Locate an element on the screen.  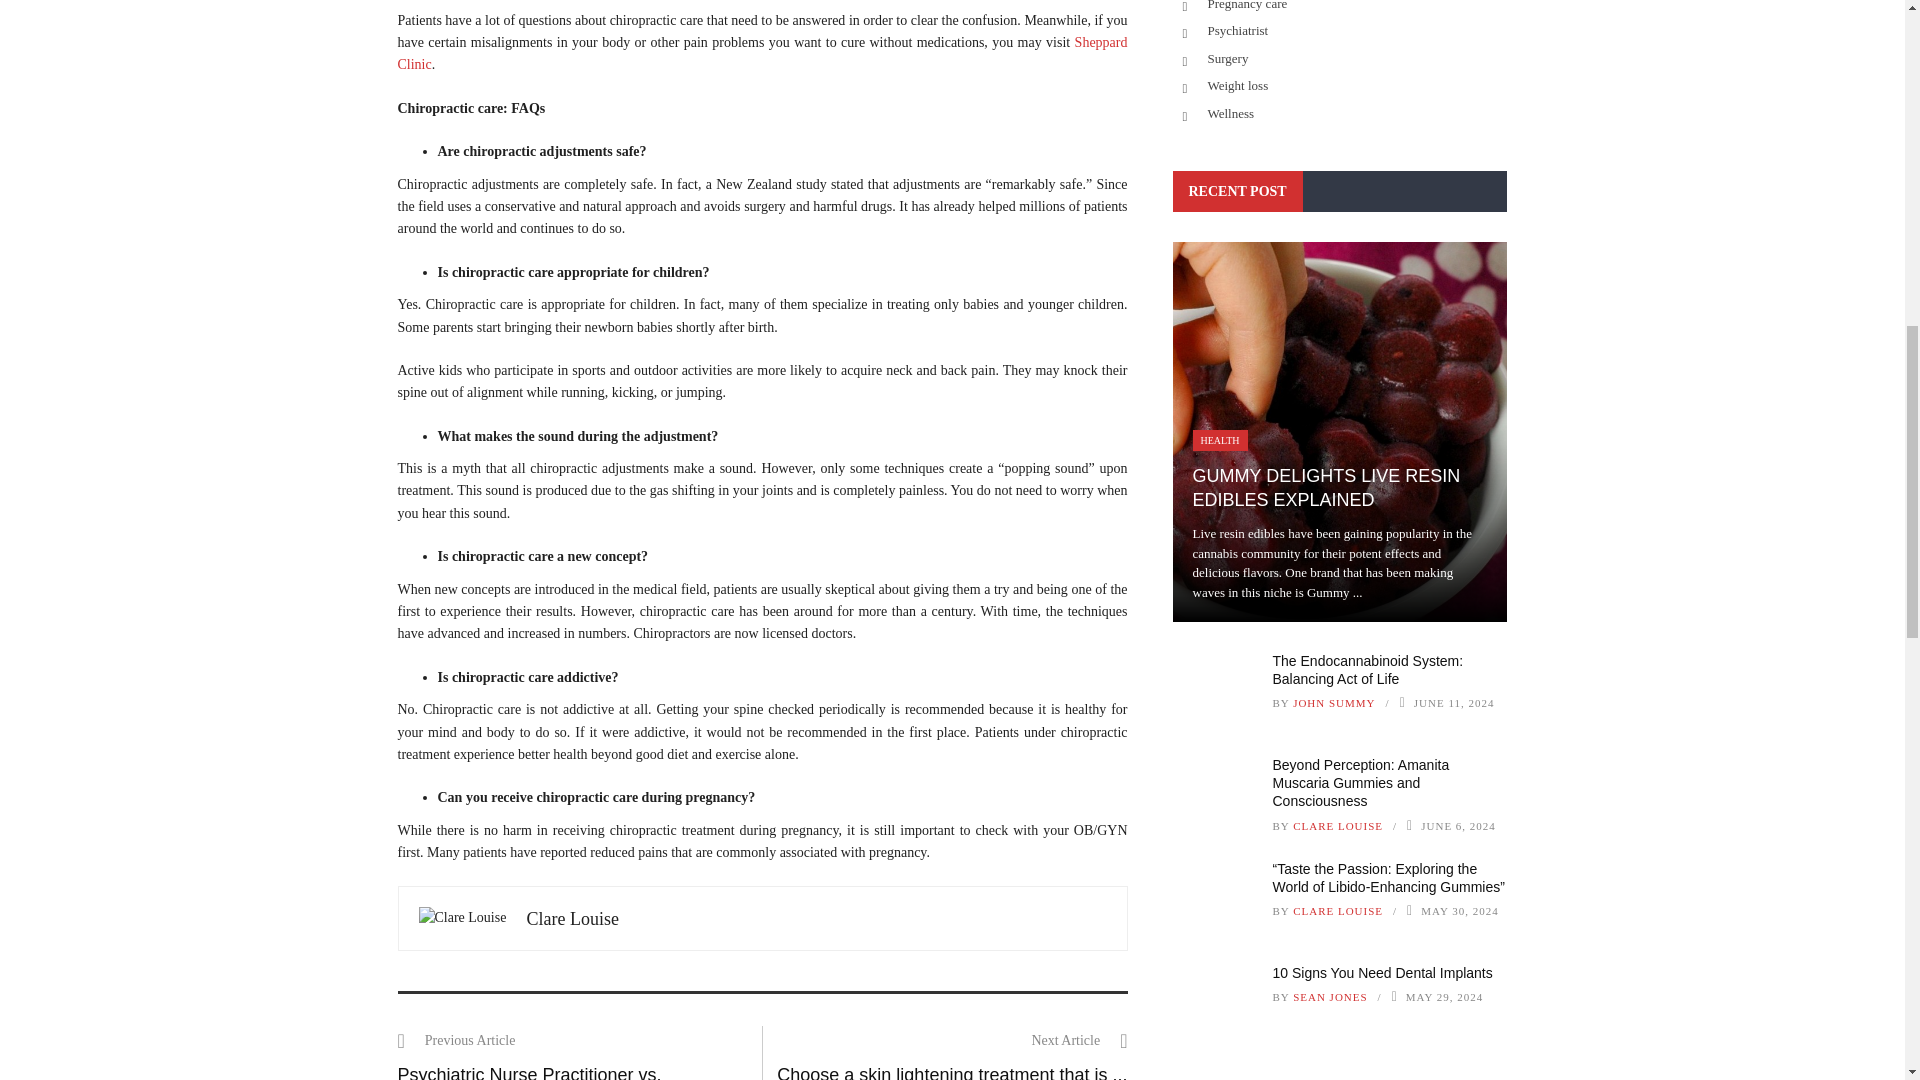
Sheppard Clinic is located at coordinates (762, 53).